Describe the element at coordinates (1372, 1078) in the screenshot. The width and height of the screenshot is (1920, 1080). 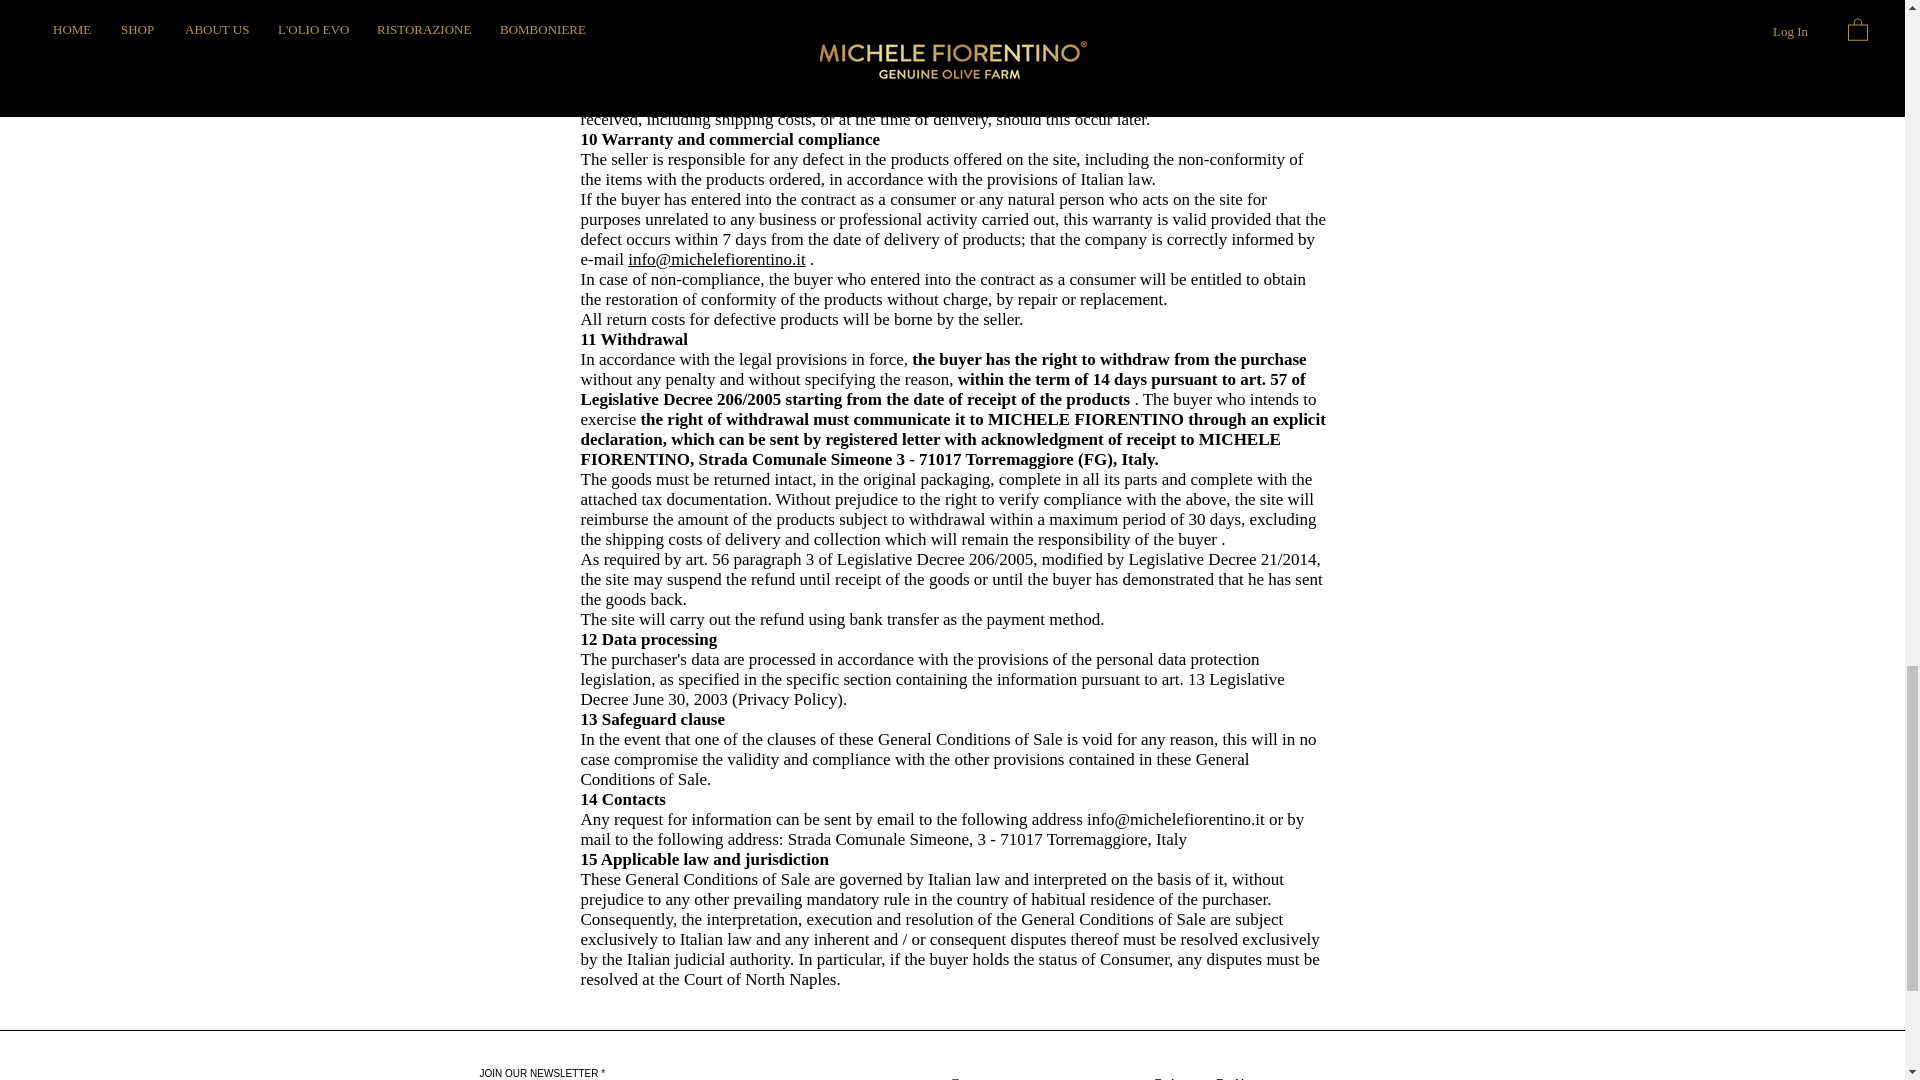
I see `Facebook` at that location.